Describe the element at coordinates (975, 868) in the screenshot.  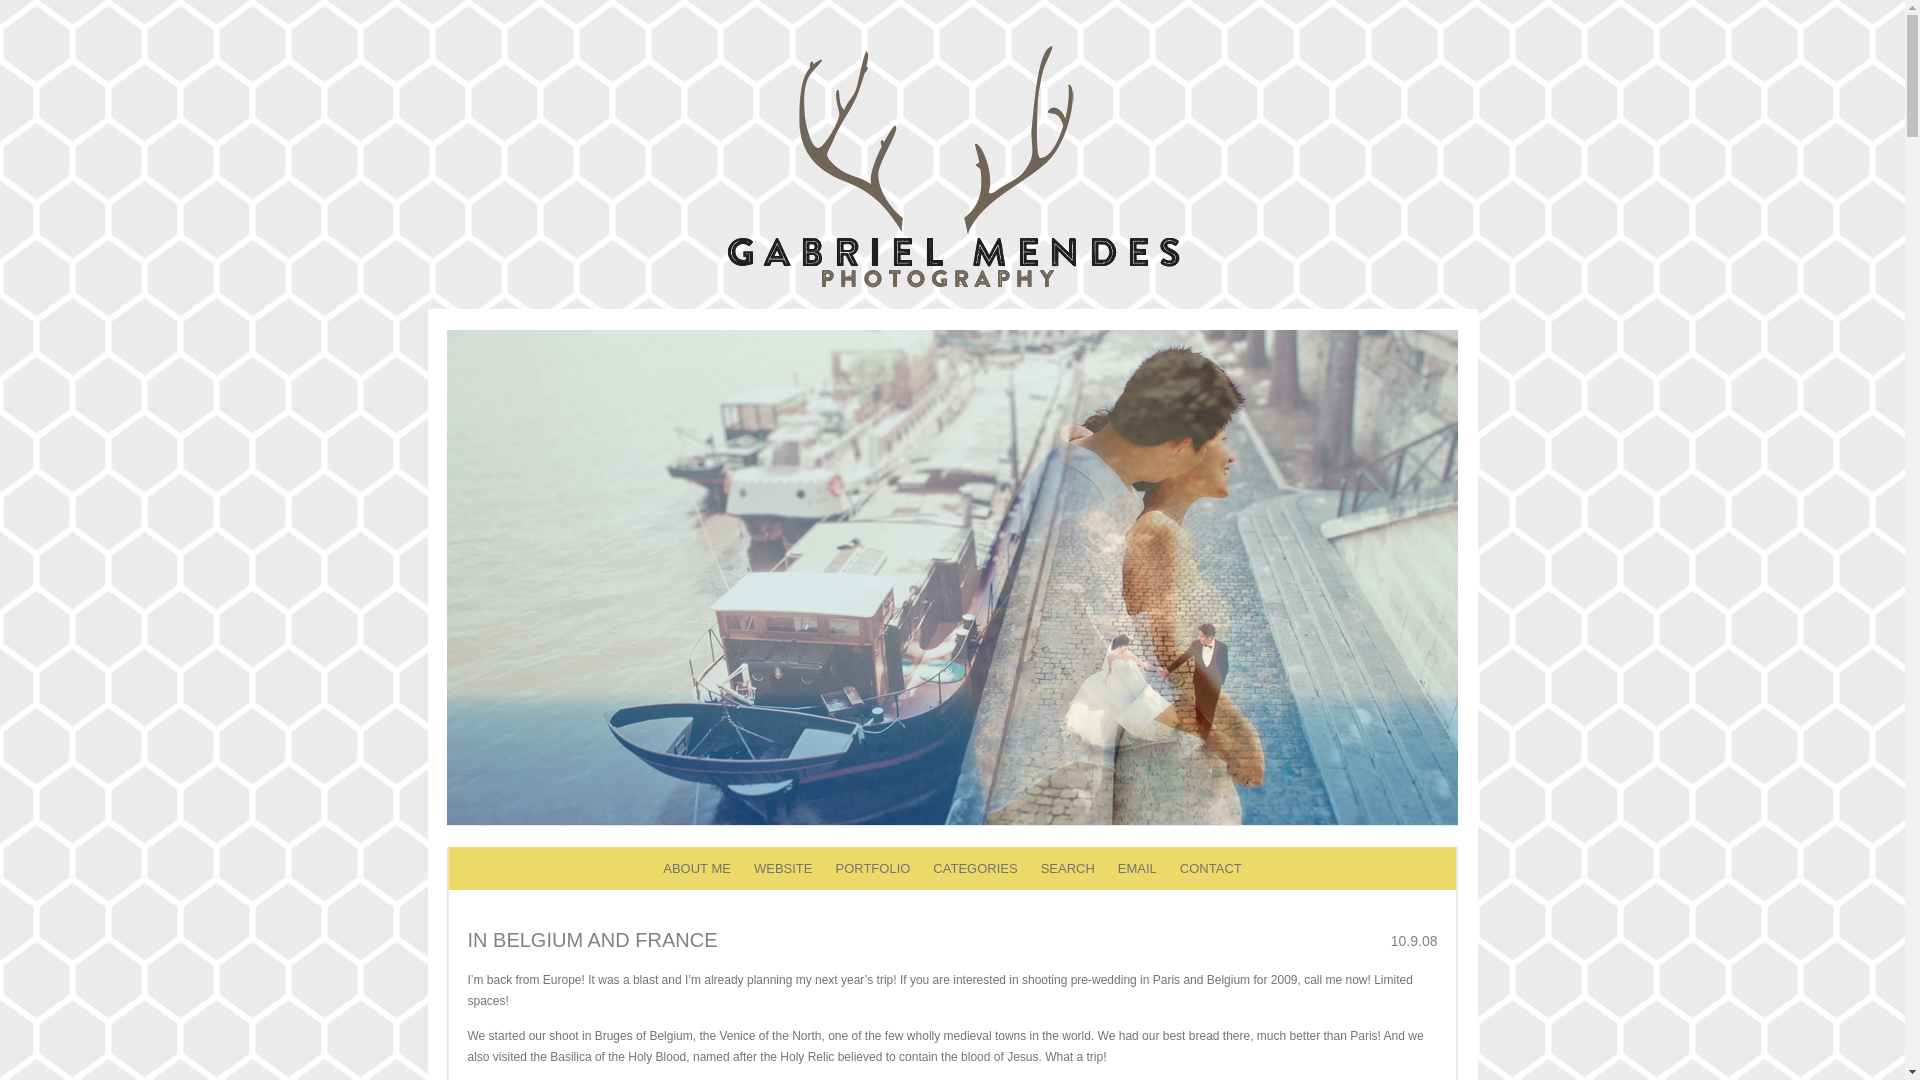
I see `CATEGORIES` at that location.